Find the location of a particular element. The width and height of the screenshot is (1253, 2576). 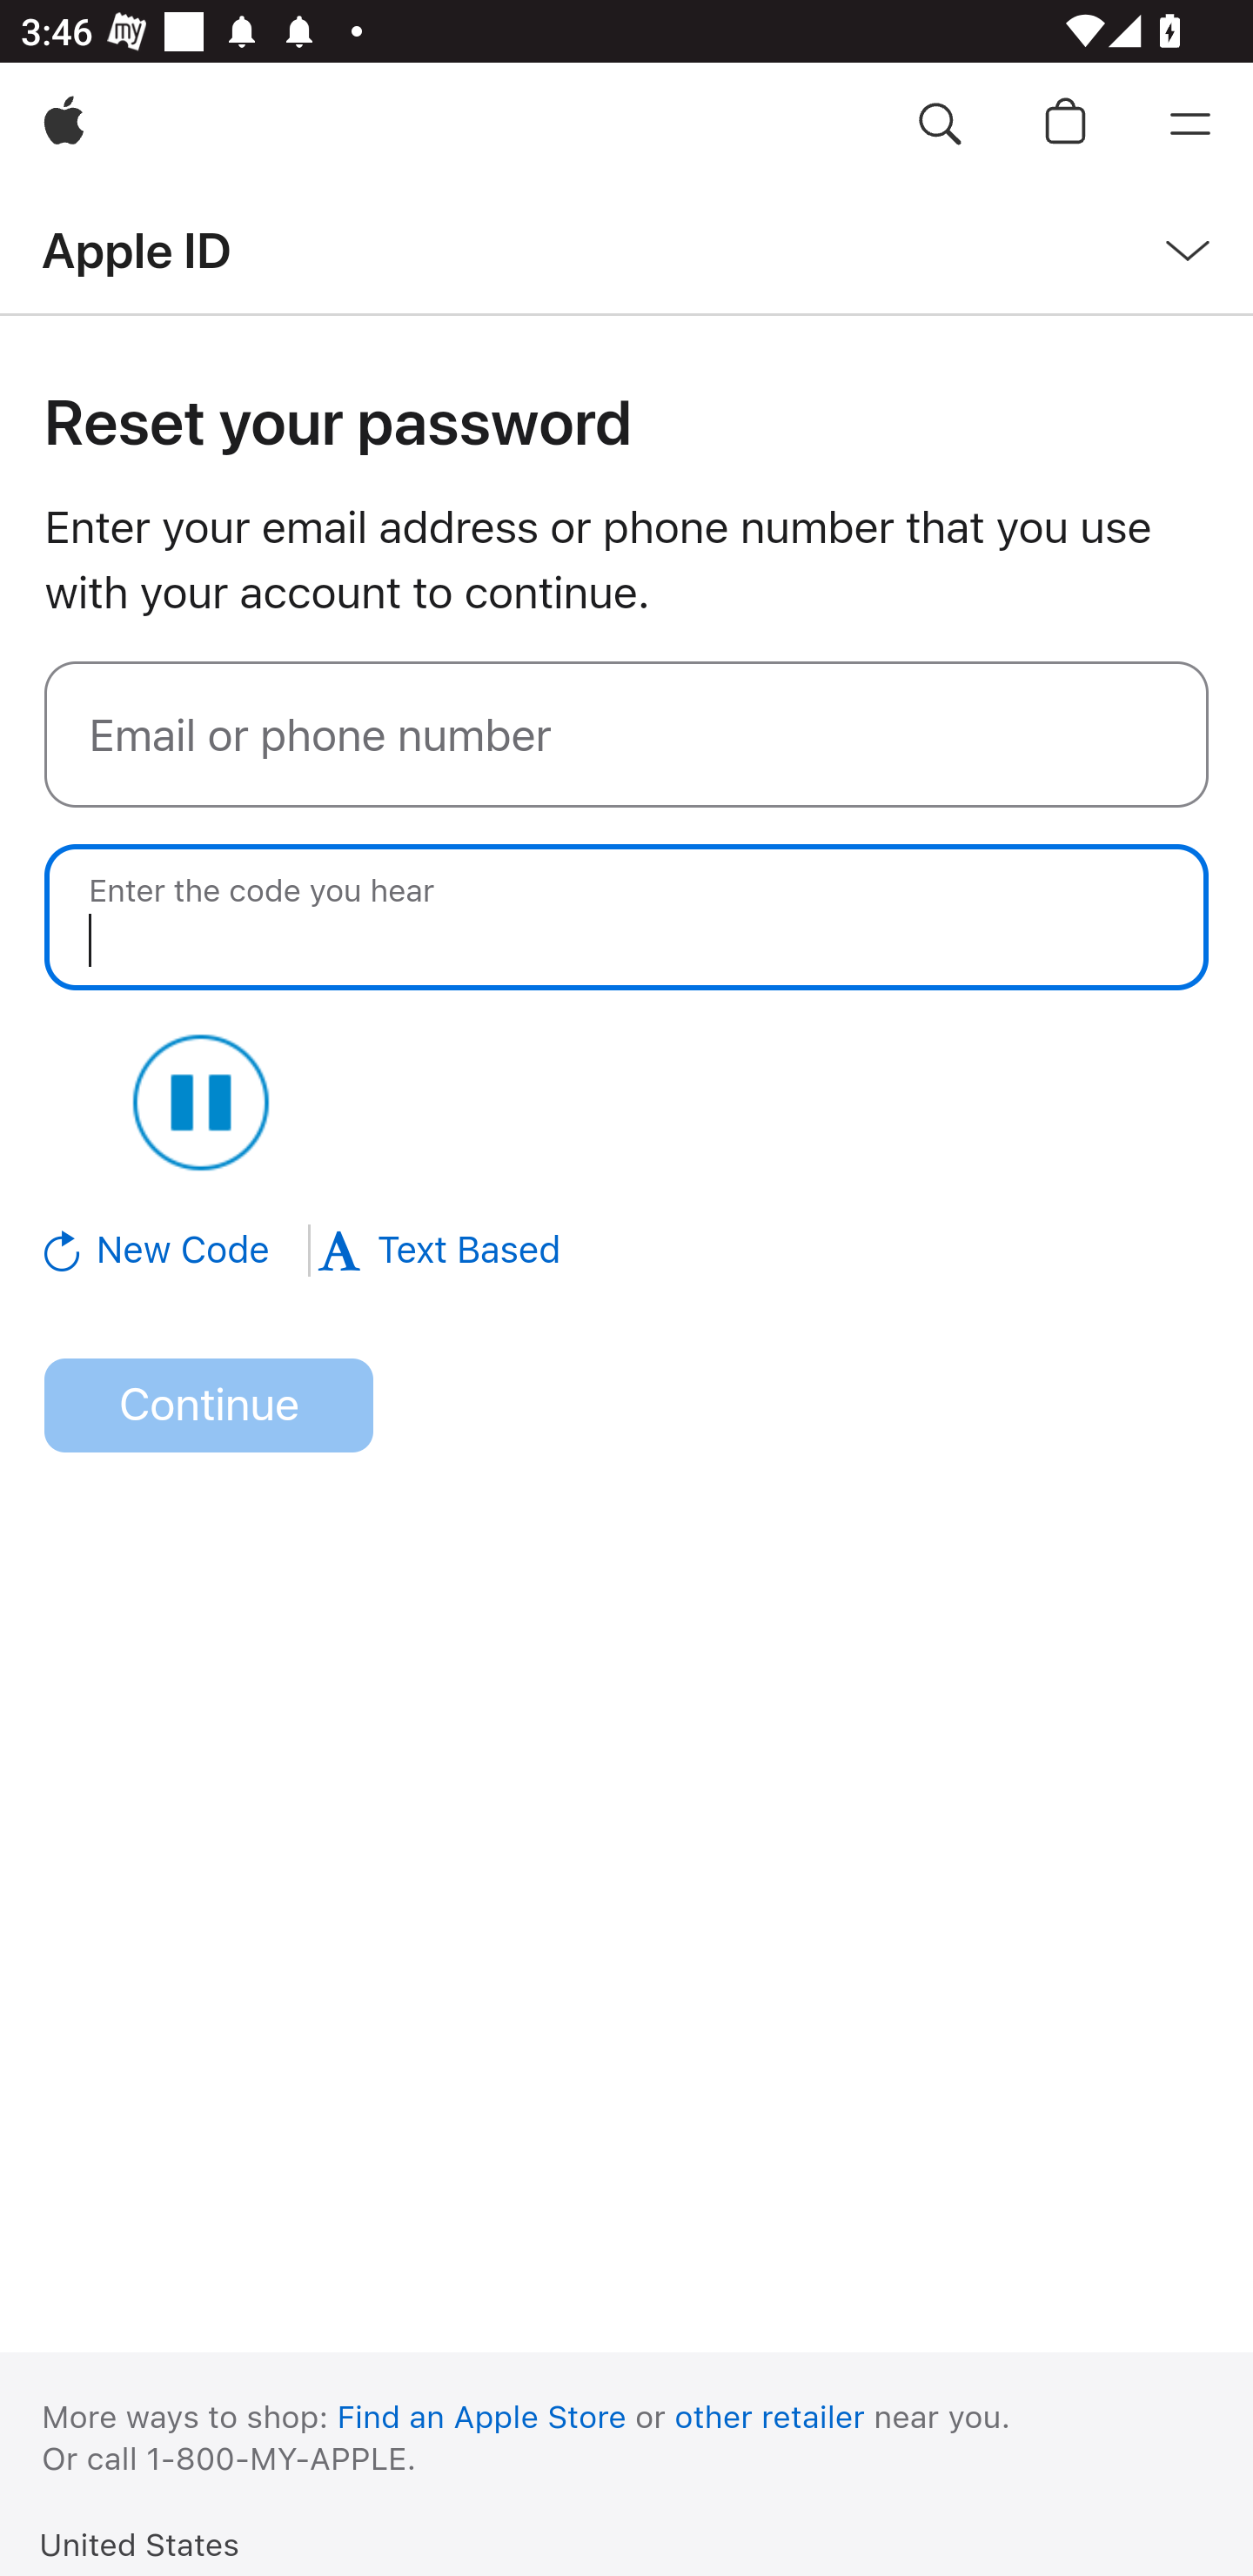

Apple is located at coordinates (64, 125).